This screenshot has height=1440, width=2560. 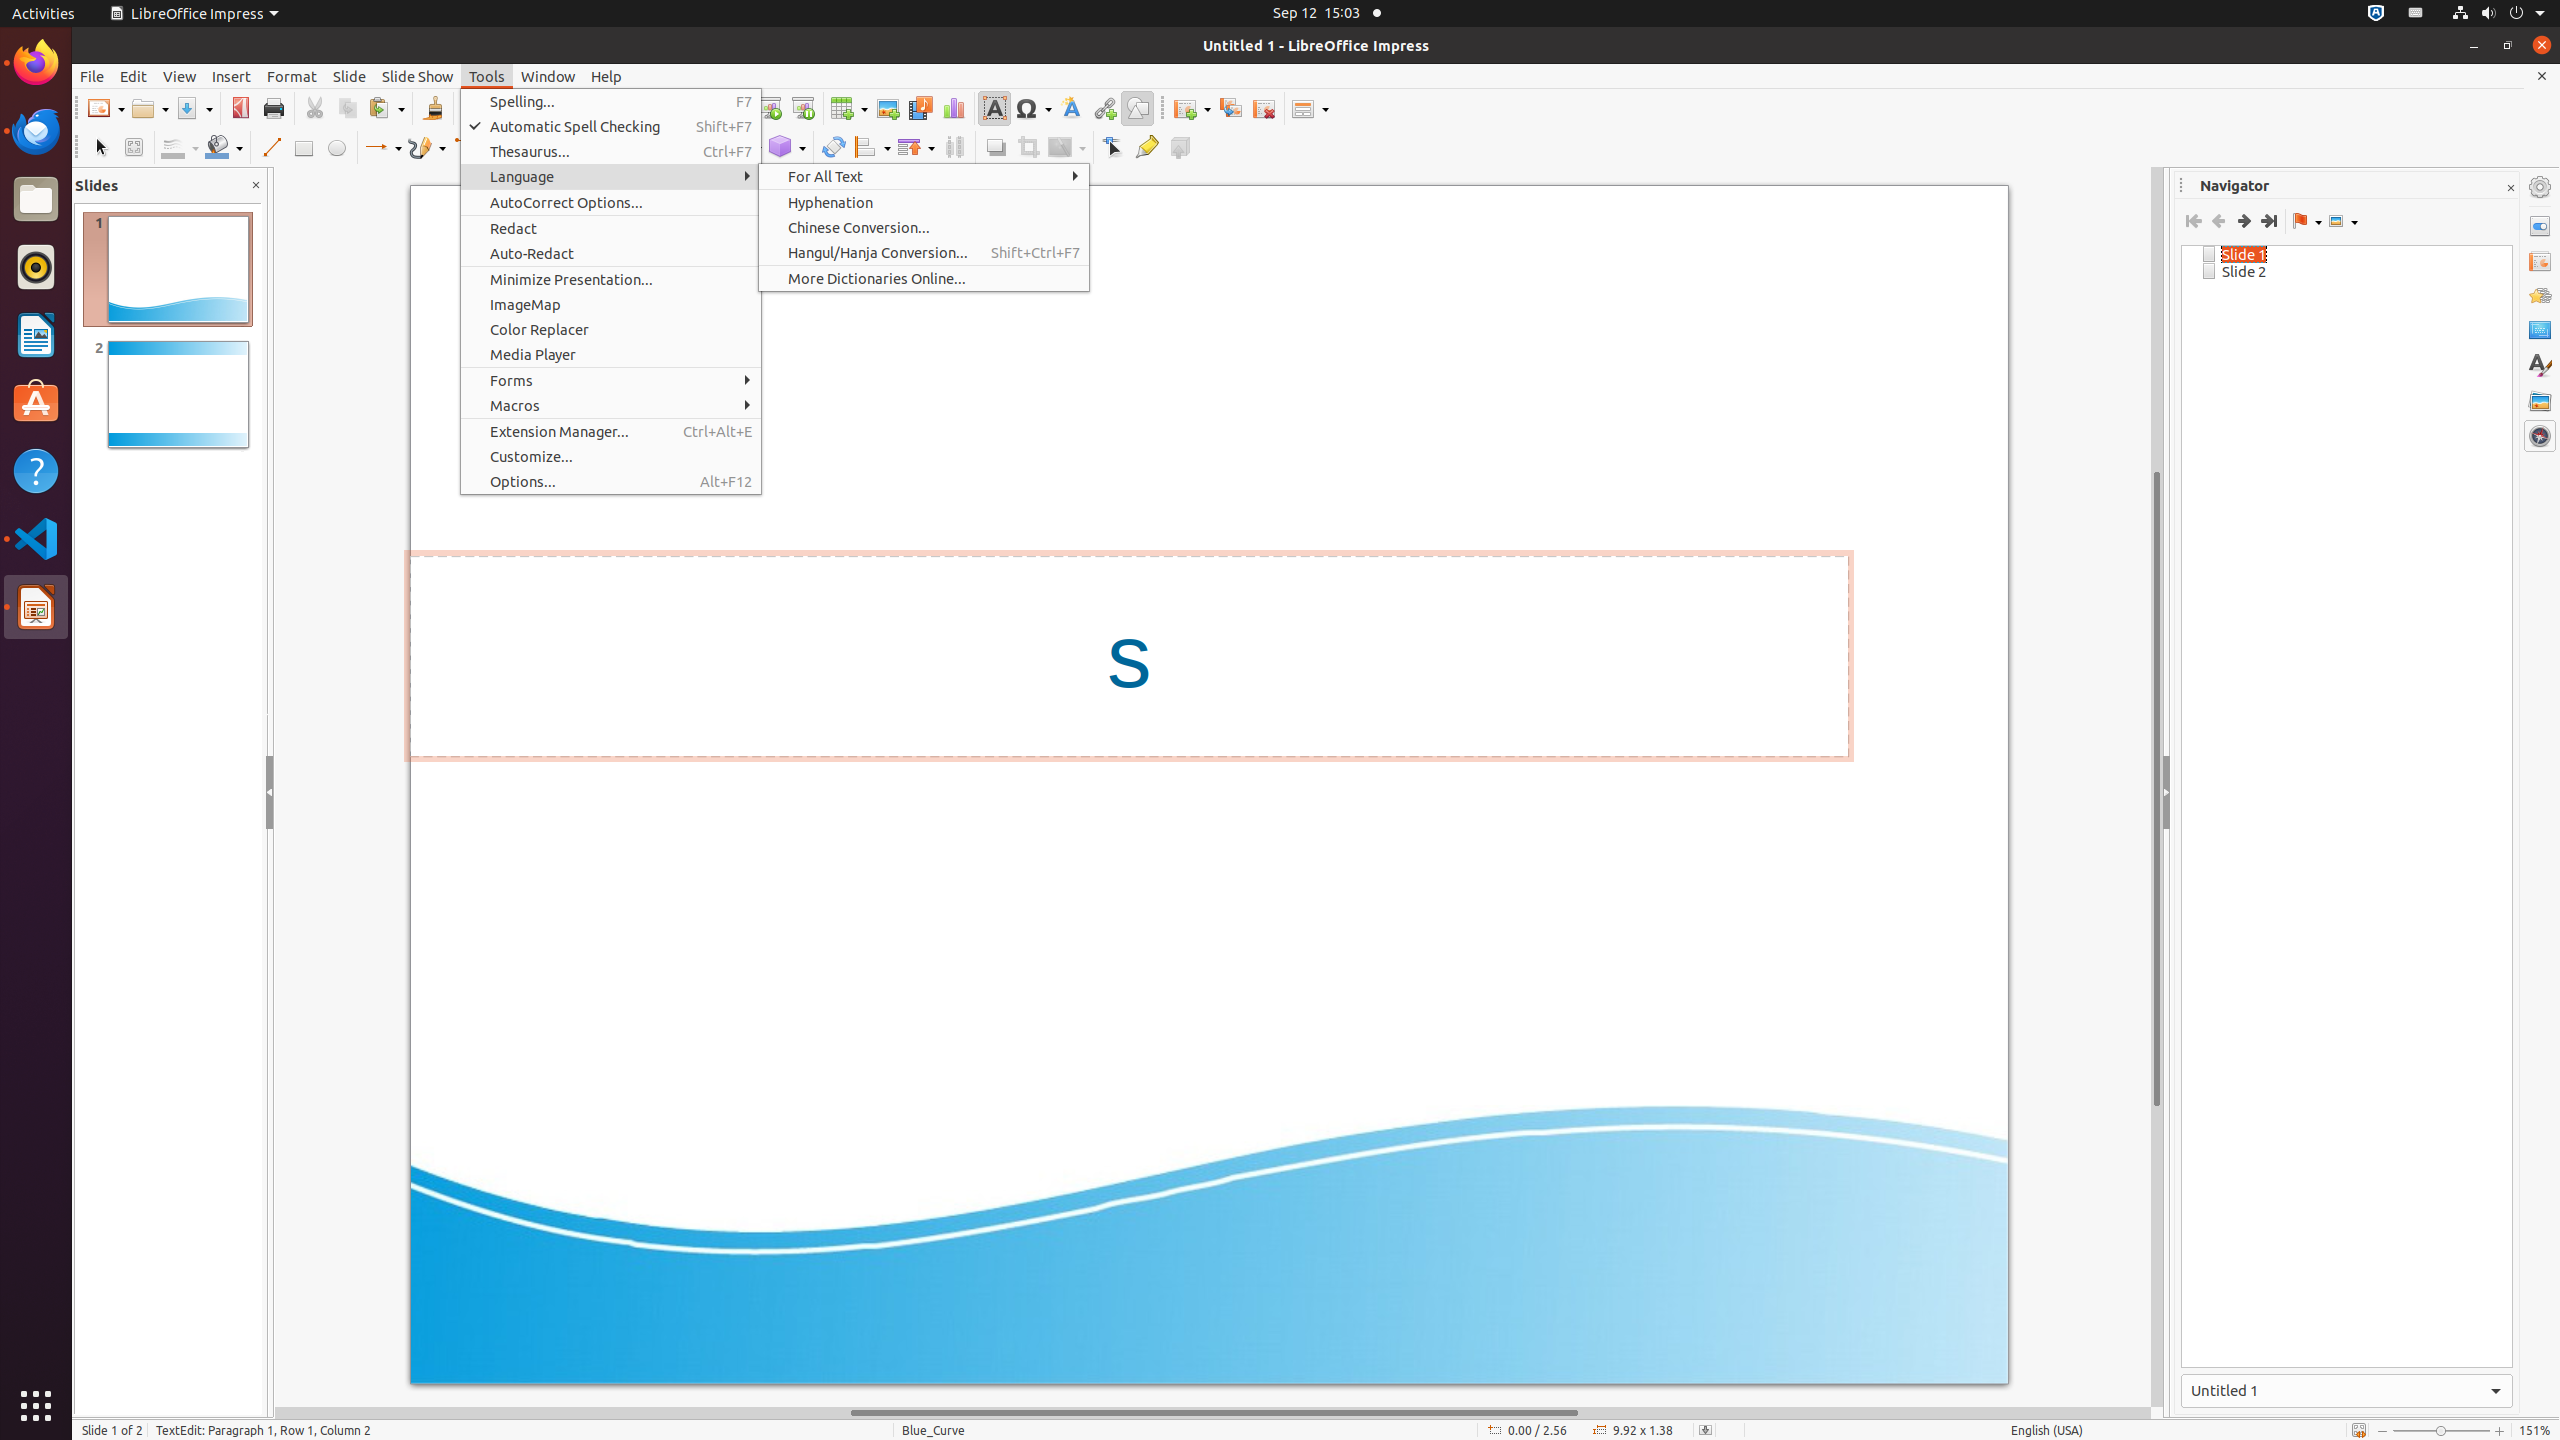 What do you see at coordinates (134, 148) in the screenshot?
I see `Zoom & Pan` at bounding box center [134, 148].